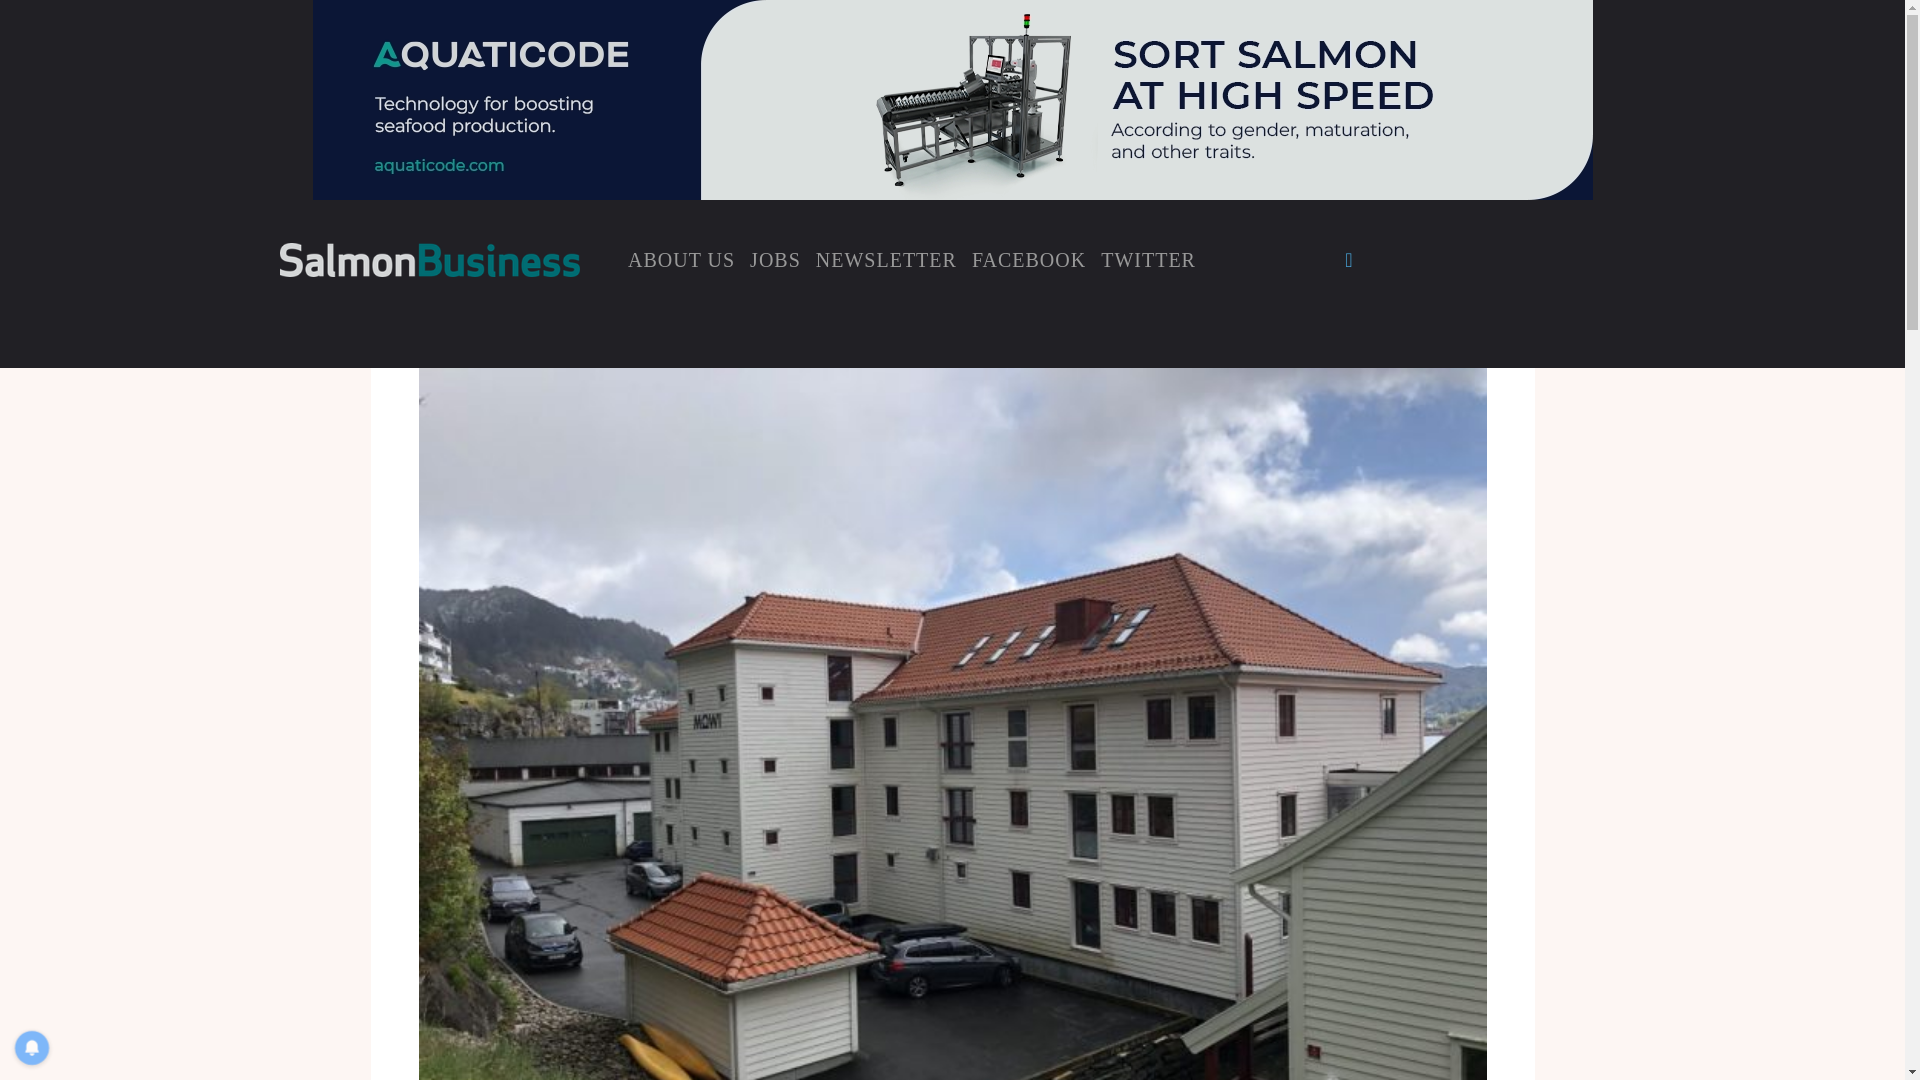 The image size is (1920, 1080). I want to click on FACEBOOK, so click(1028, 259).